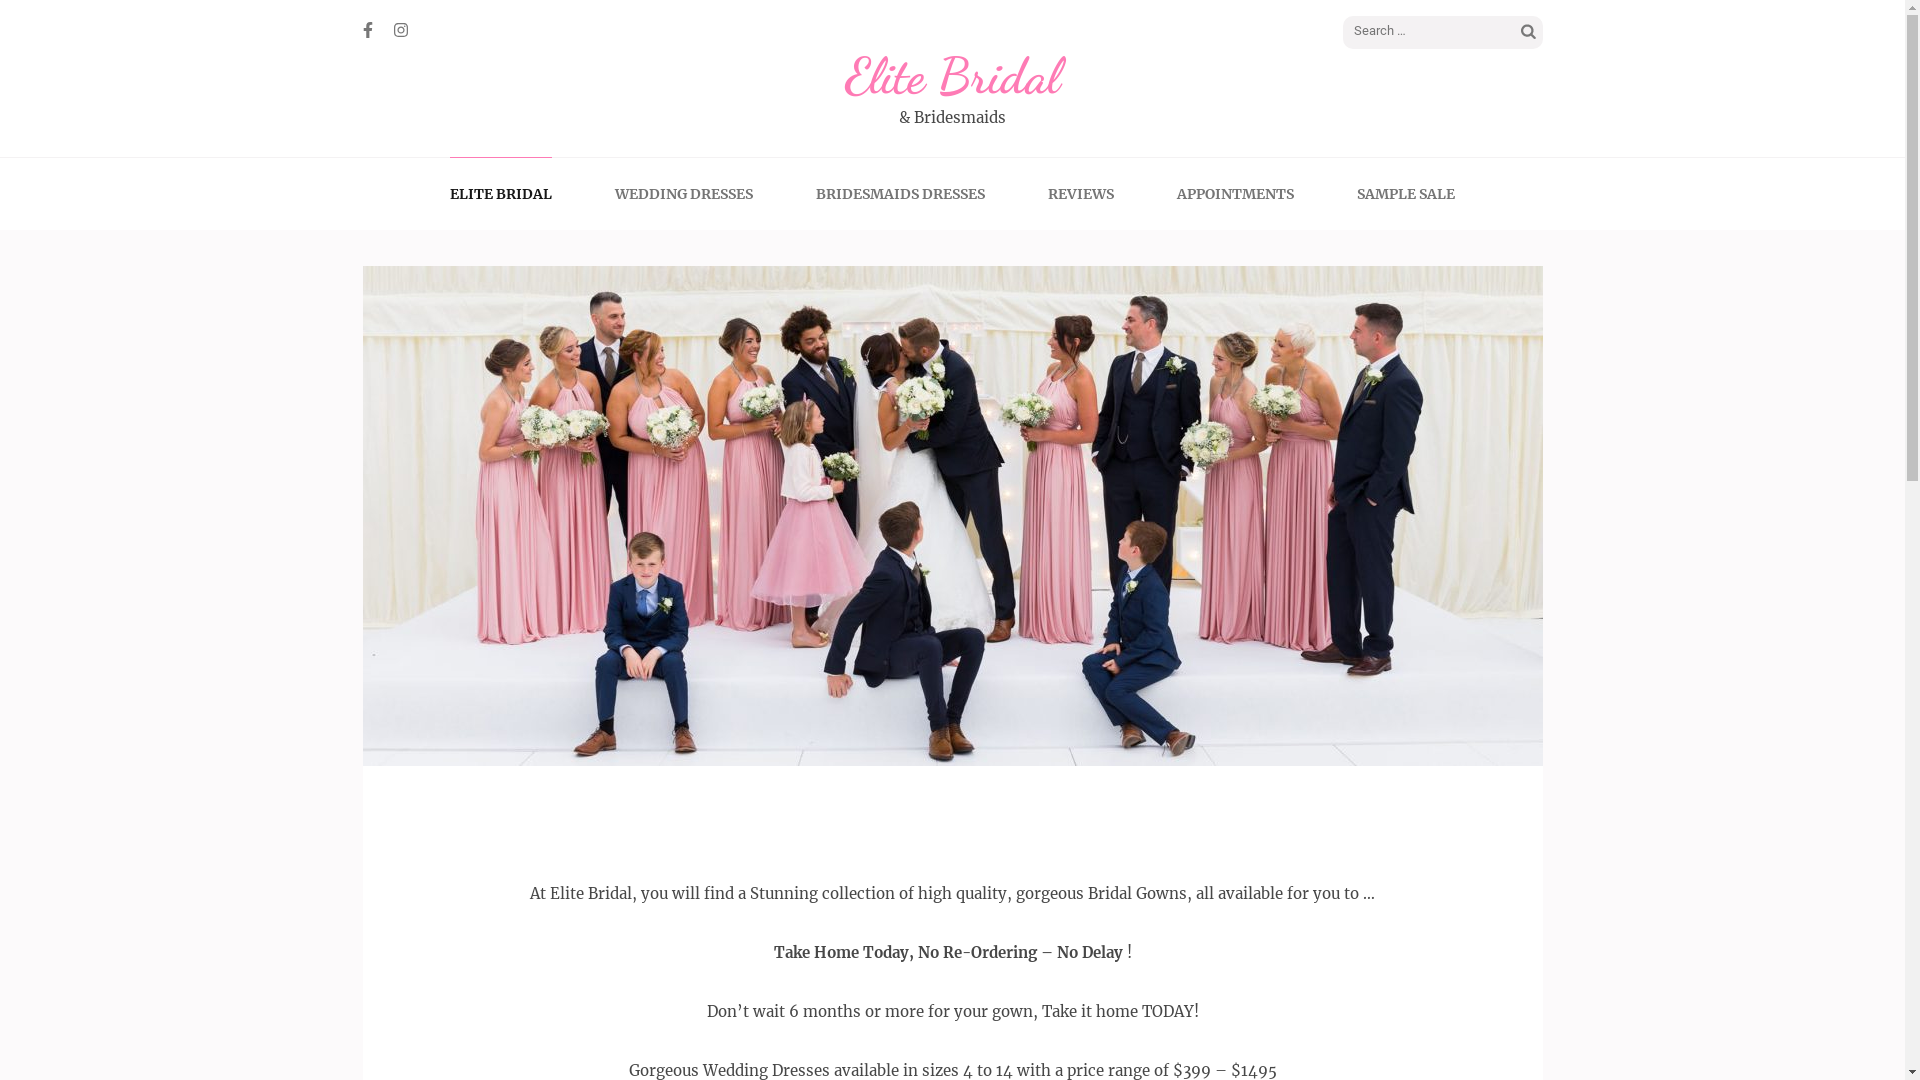 The height and width of the screenshot is (1080, 1920). Describe the element at coordinates (900, 194) in the screenshot. I see `BRIDESMAIDS DRESSES` at that location.